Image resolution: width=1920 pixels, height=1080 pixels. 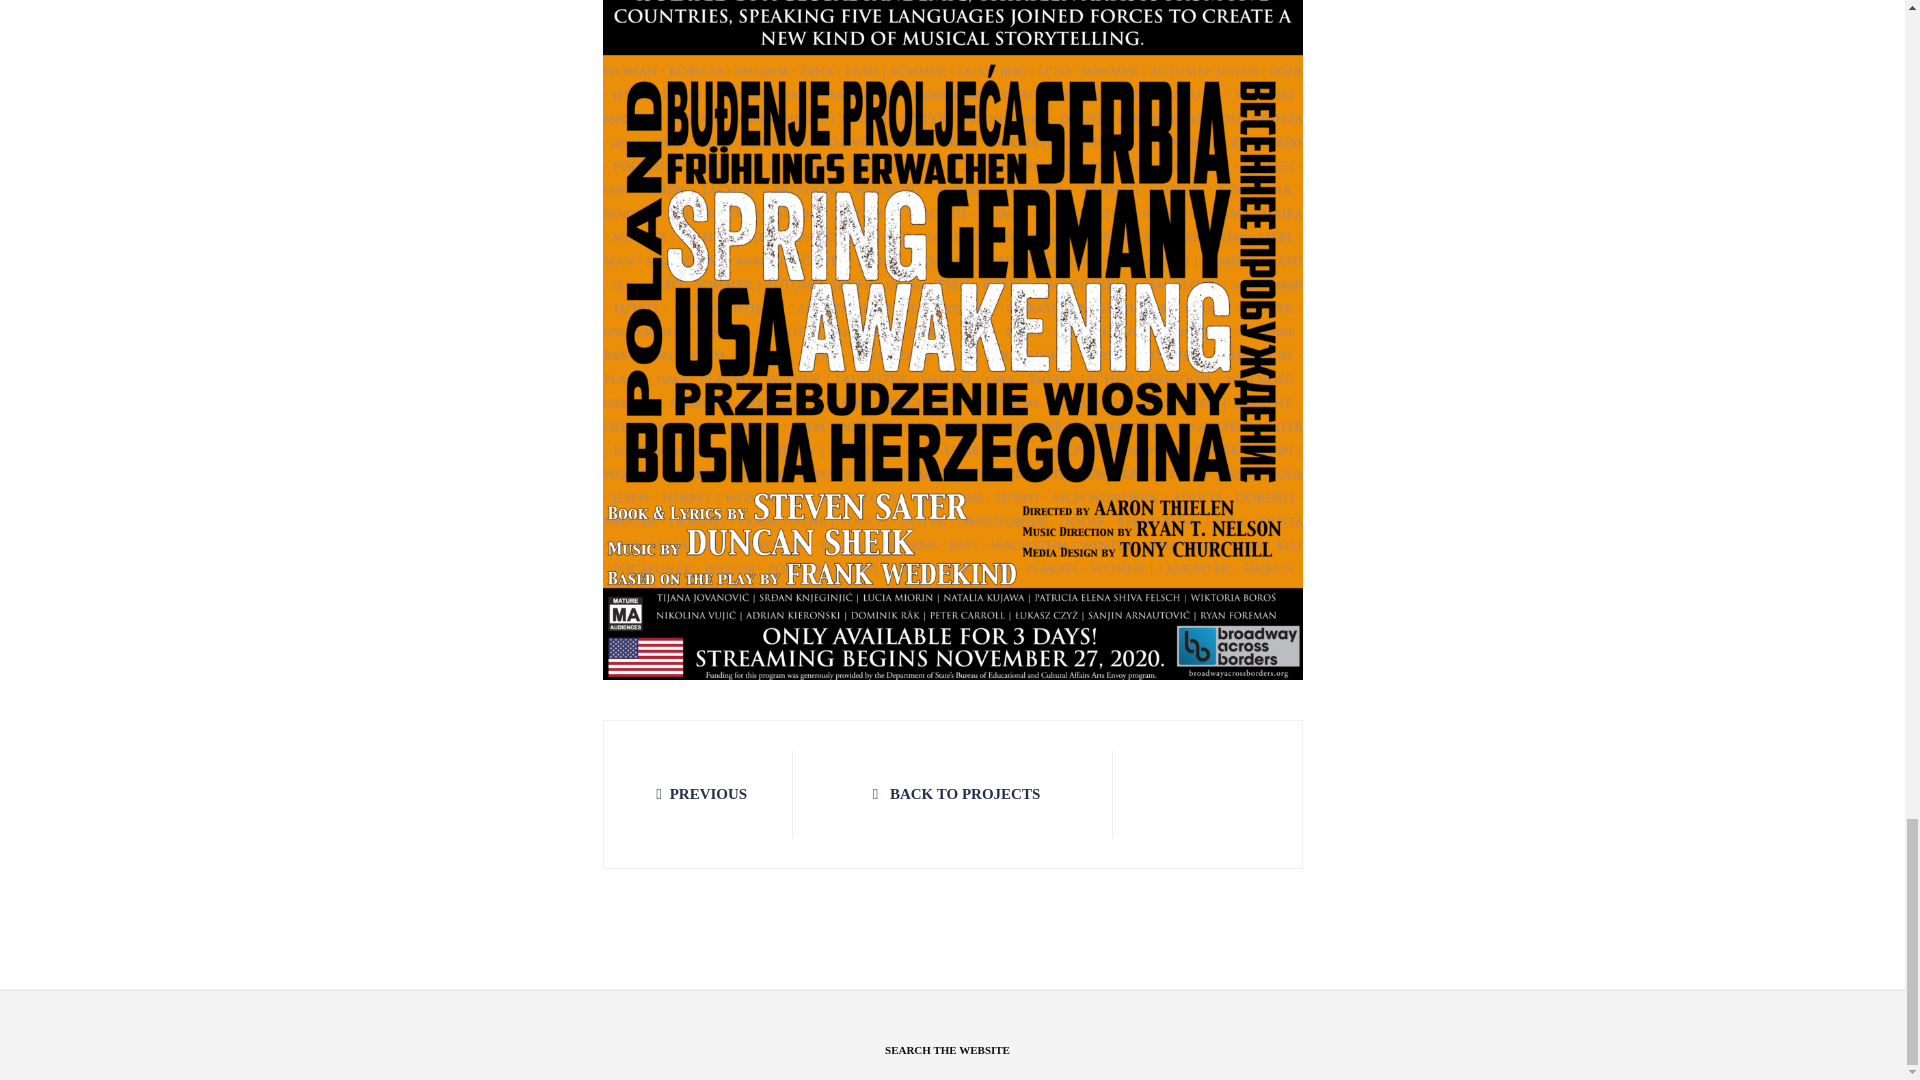 I want to click on BACK TO PROJECTS, so click(x=952, y=794).